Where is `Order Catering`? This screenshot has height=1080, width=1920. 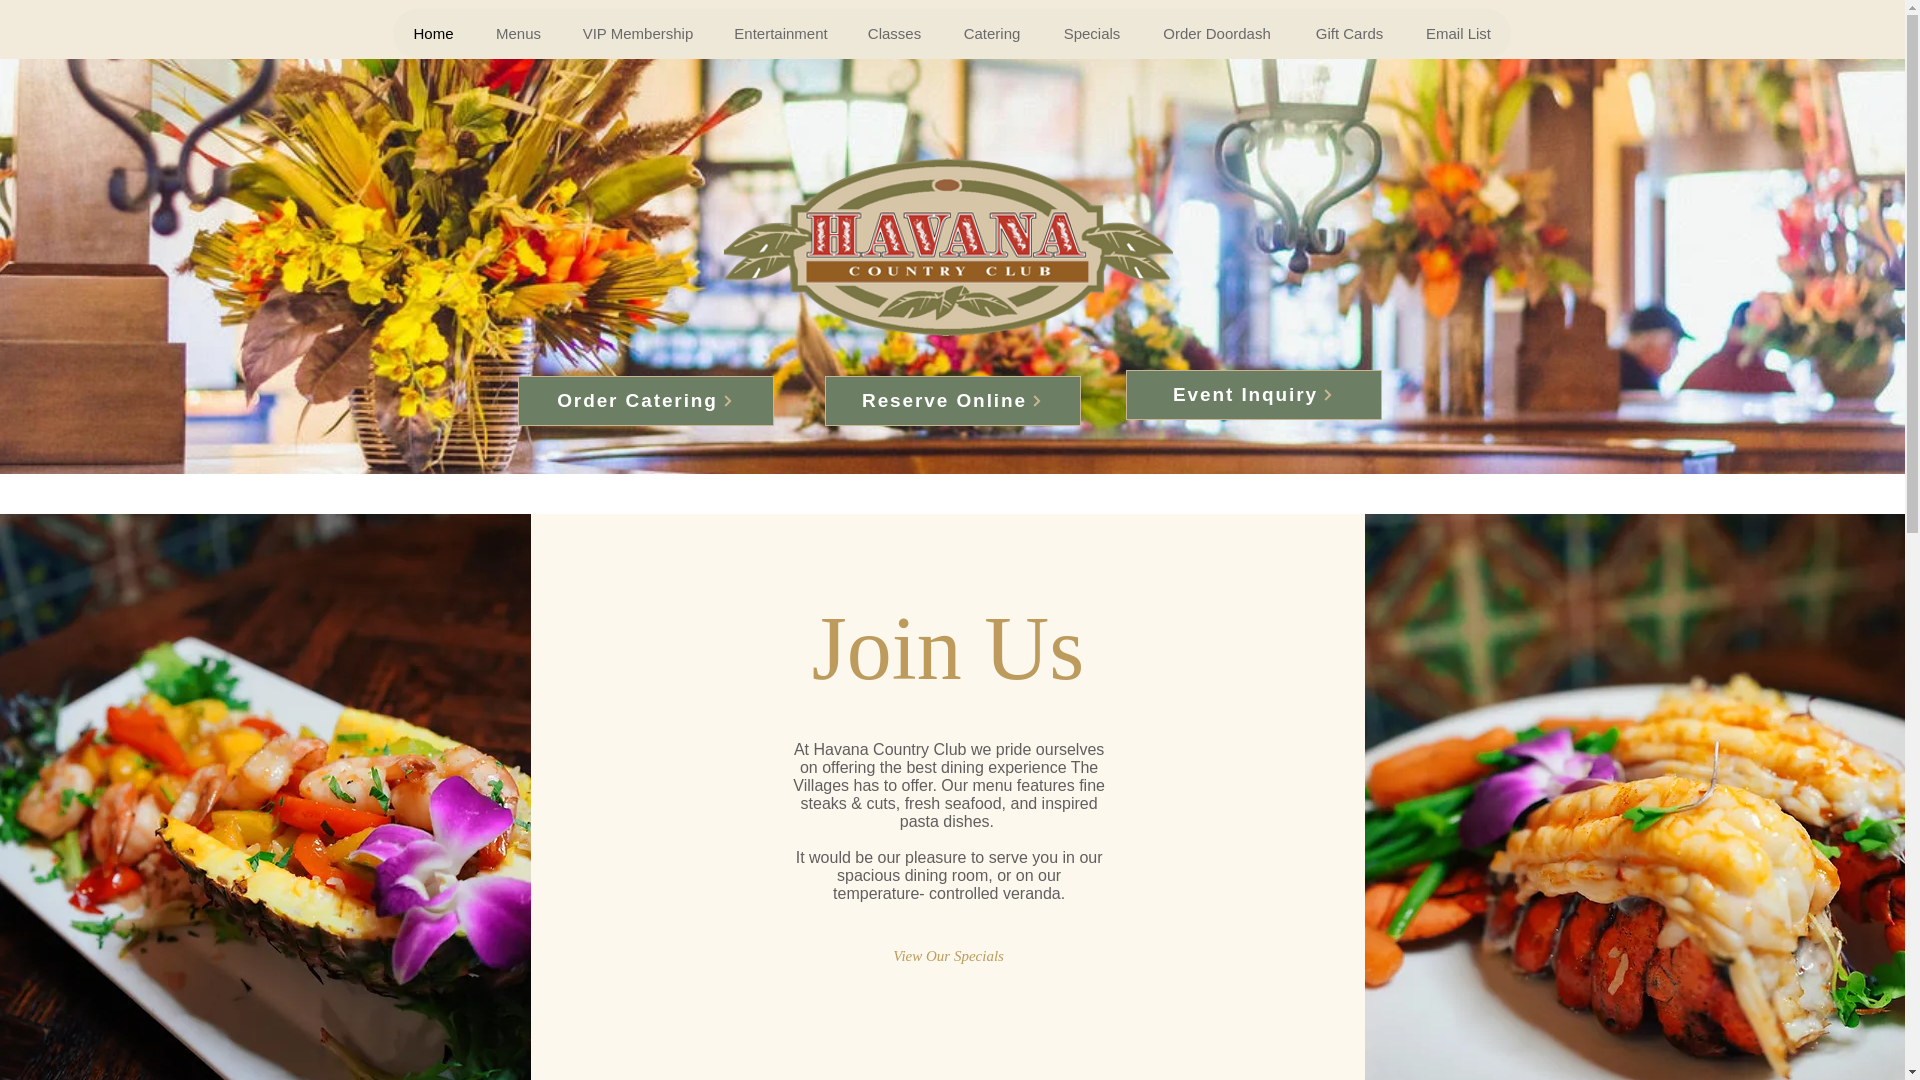
Order Catering is located at coordinates (646, 400).